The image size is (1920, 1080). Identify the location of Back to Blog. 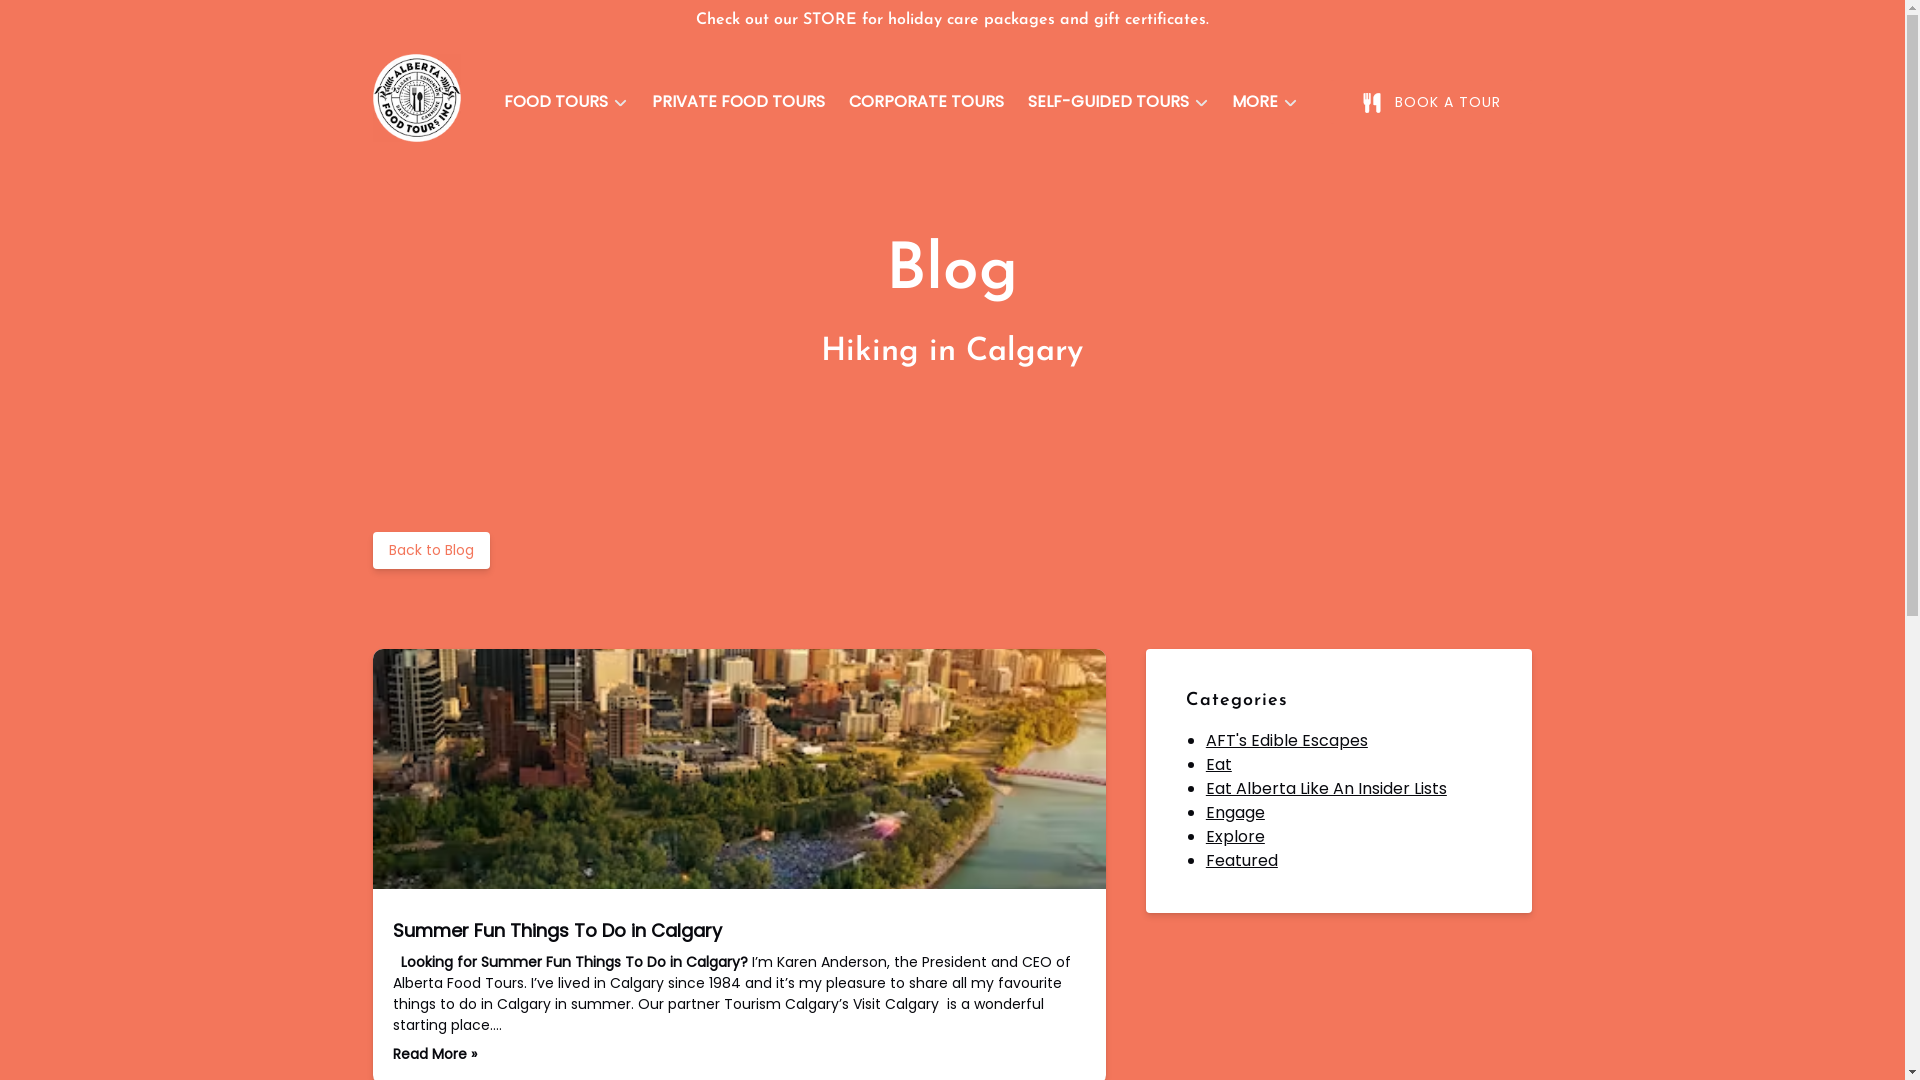
(430, 550).